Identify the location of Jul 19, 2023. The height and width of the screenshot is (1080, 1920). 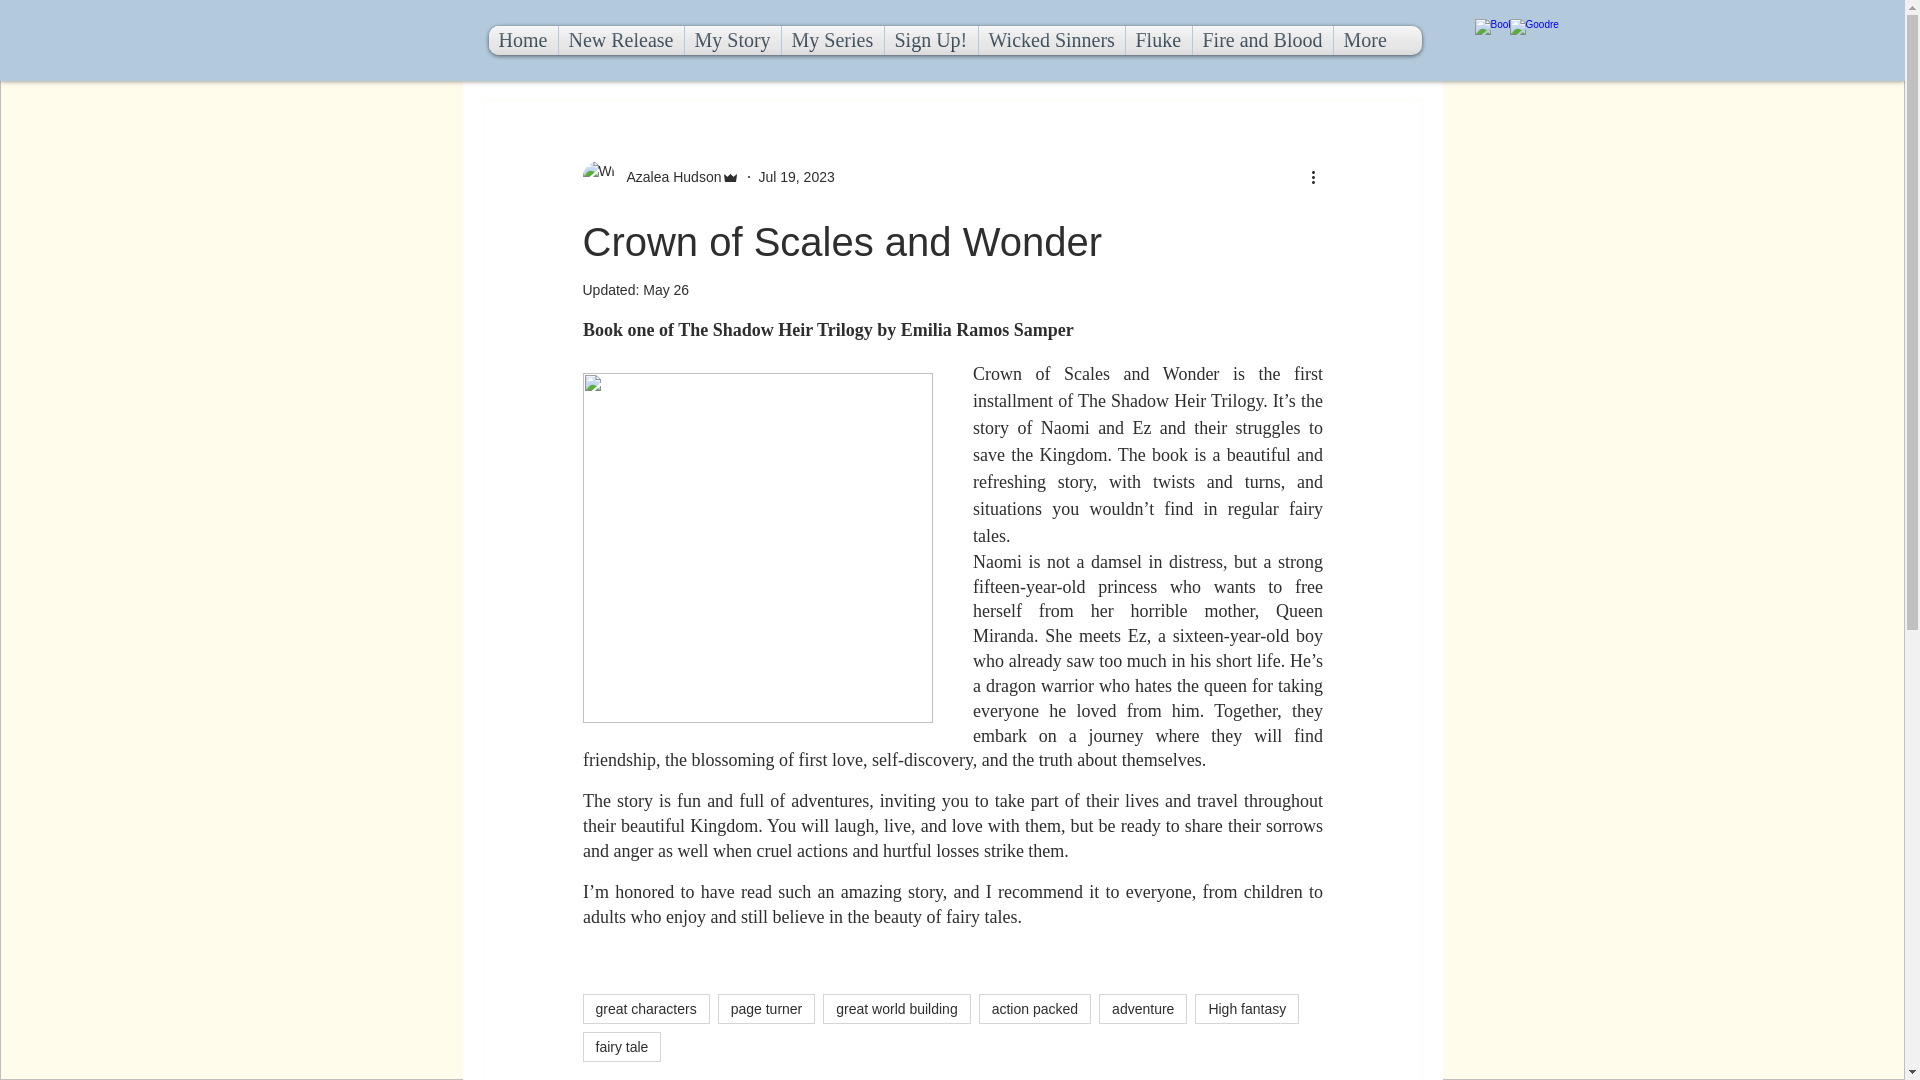
(796, 176).